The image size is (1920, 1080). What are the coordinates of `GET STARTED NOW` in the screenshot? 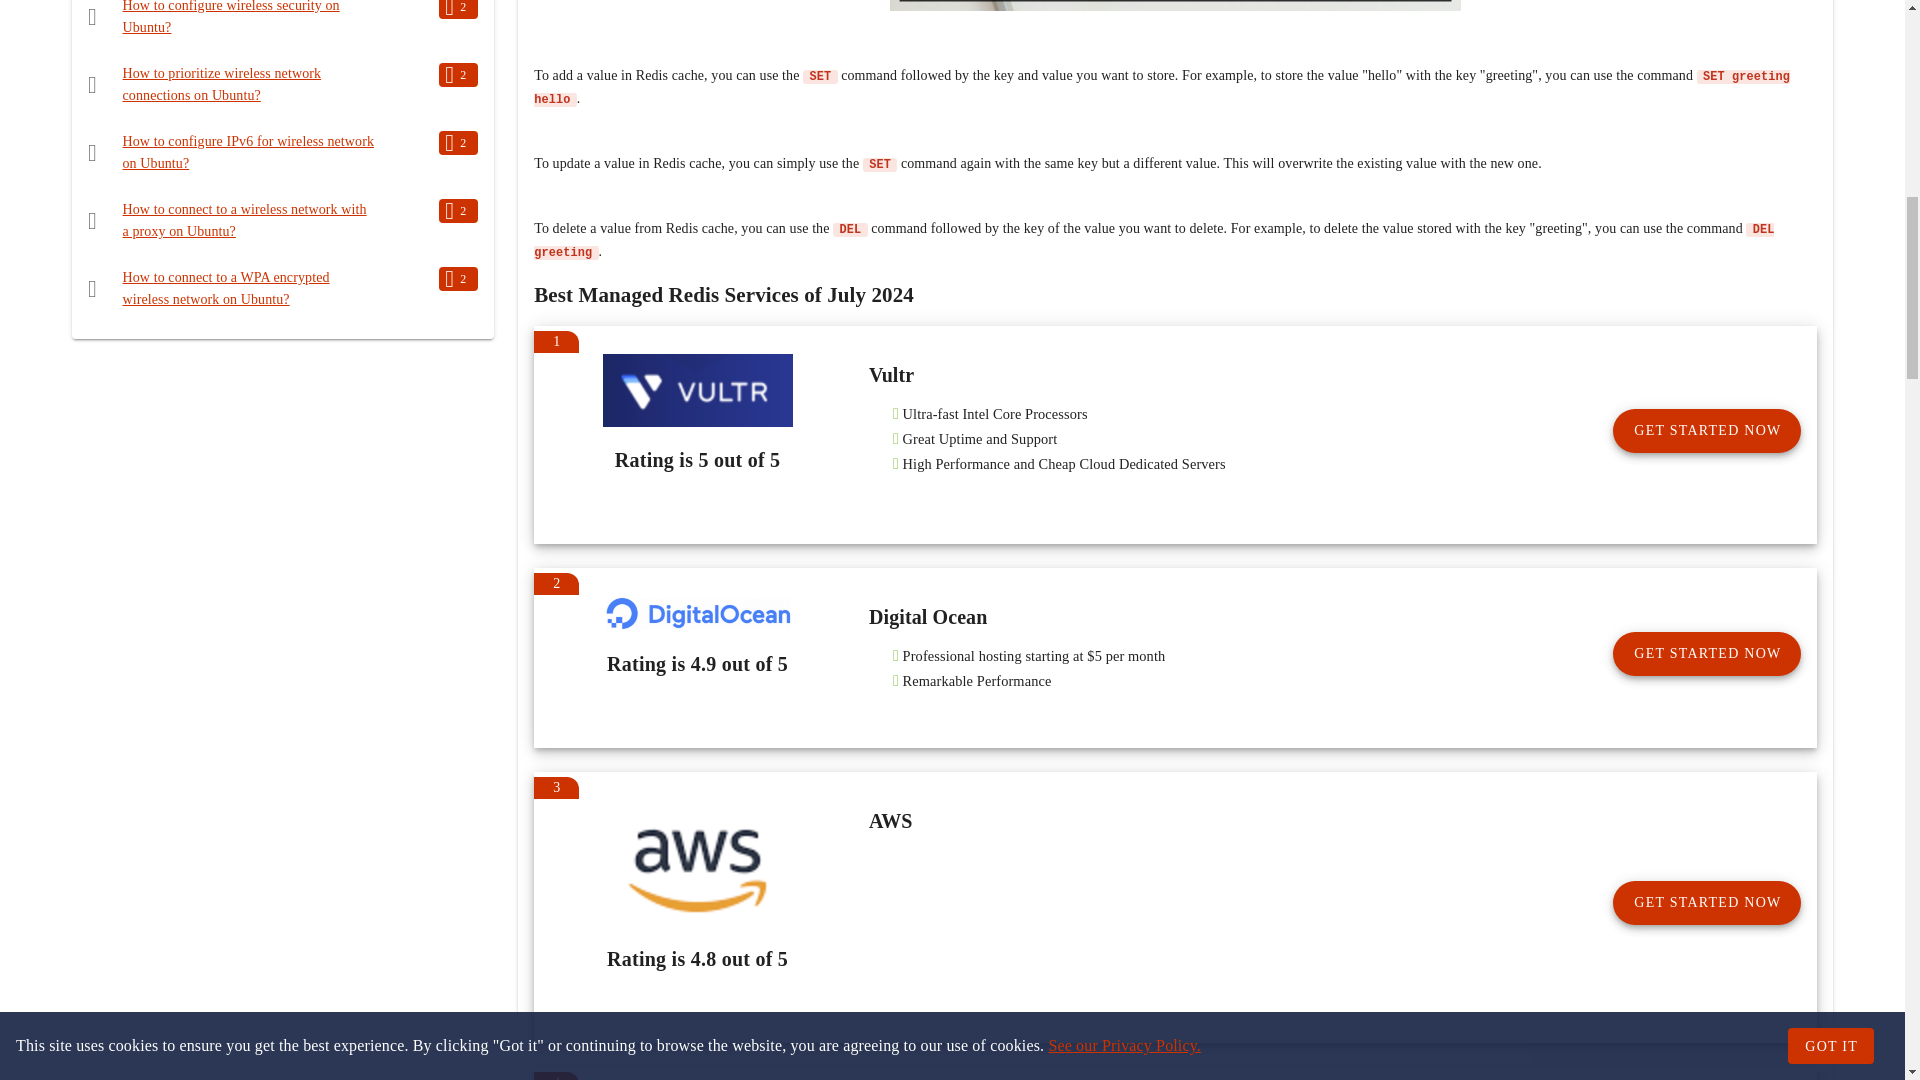 It's located at (1706, 902).